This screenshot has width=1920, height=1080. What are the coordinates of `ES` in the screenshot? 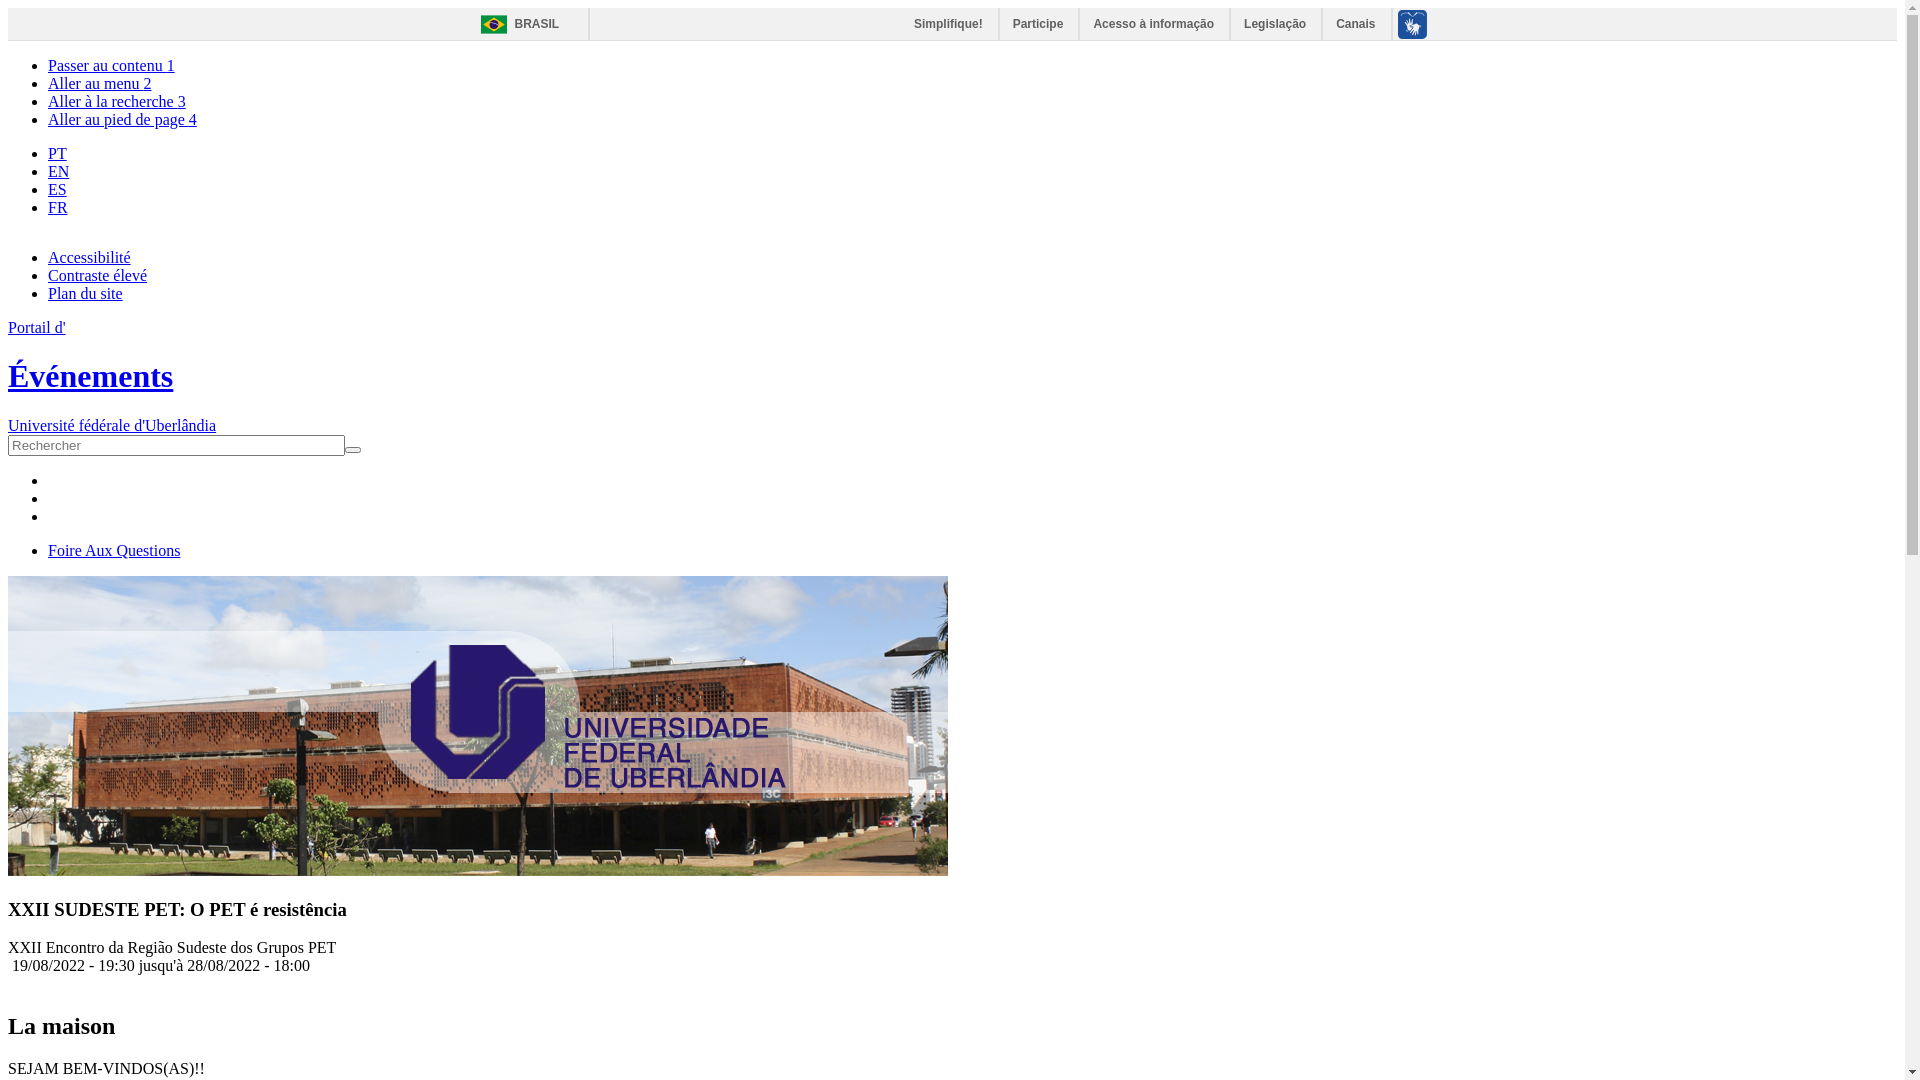 It's located at (58, 190).